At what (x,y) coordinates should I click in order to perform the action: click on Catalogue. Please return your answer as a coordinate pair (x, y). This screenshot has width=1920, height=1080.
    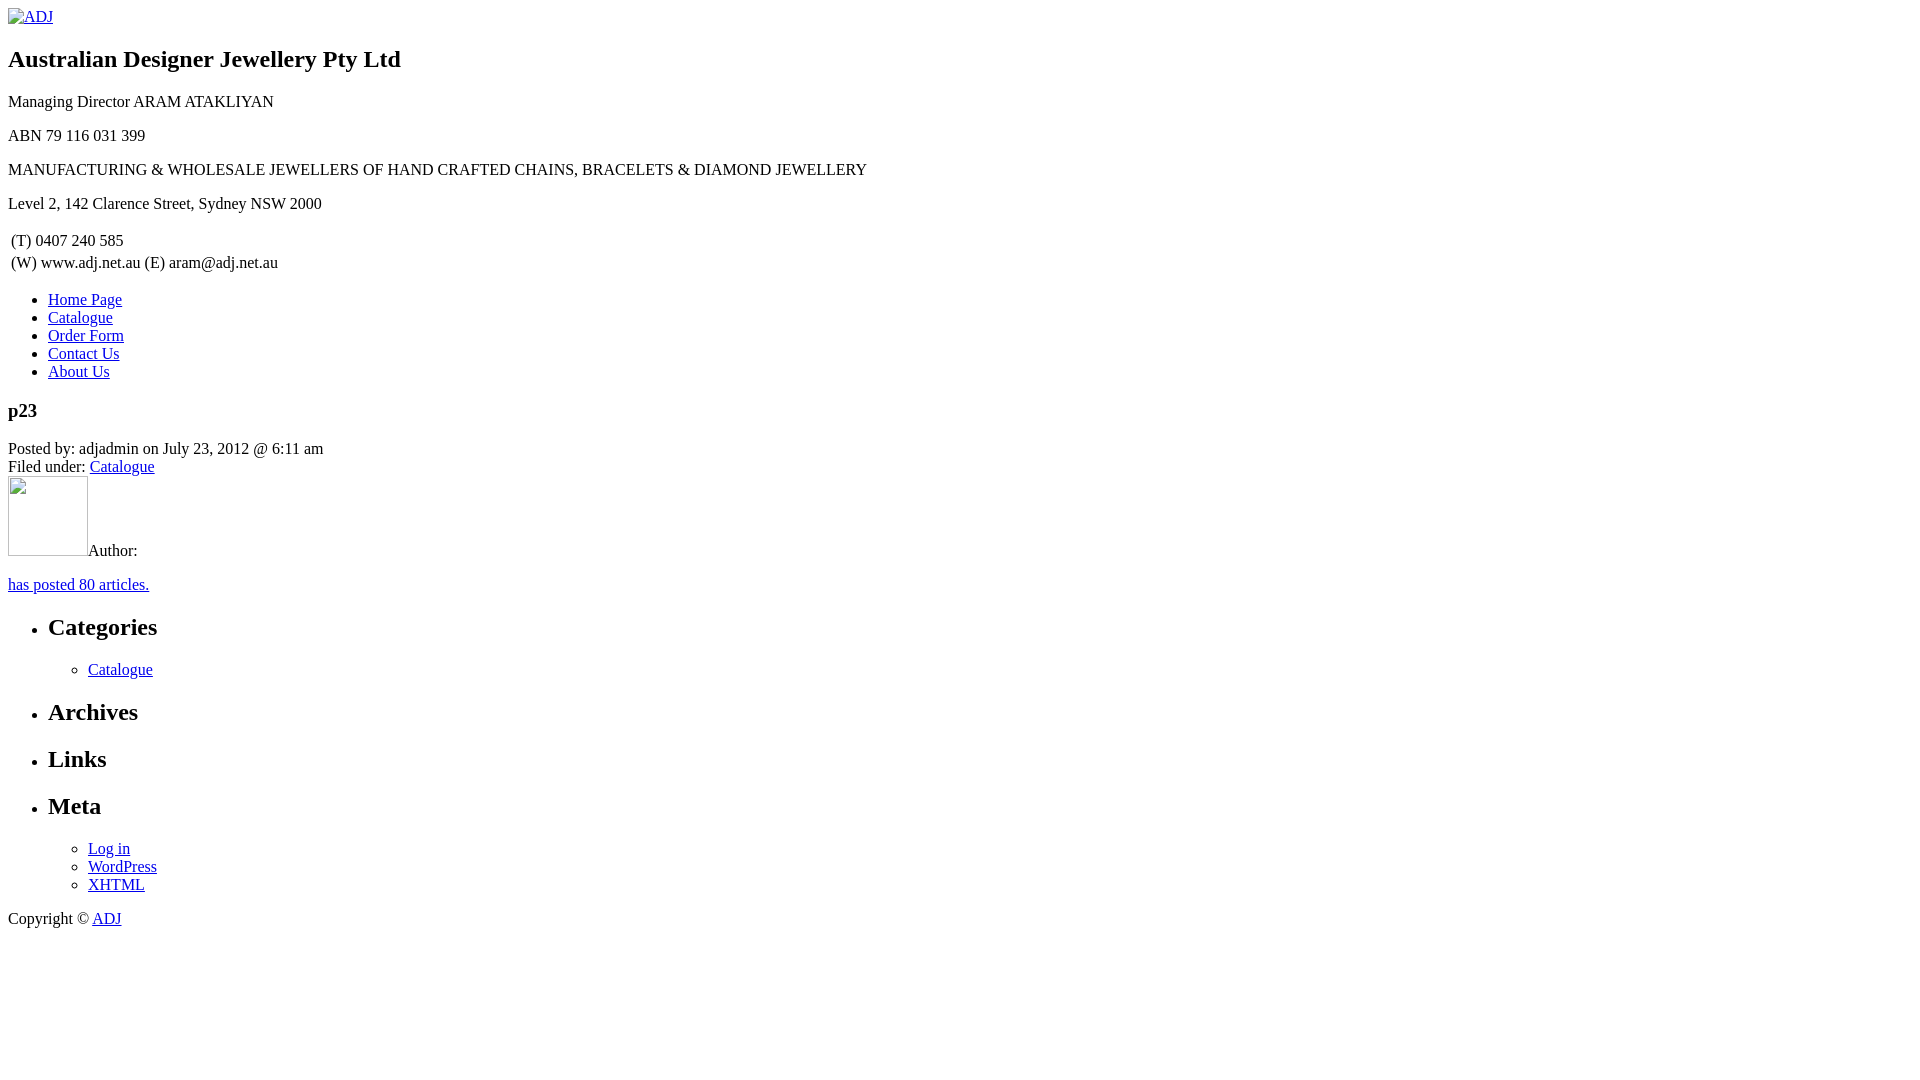
    Looking at the image, I should click on (120, 670).